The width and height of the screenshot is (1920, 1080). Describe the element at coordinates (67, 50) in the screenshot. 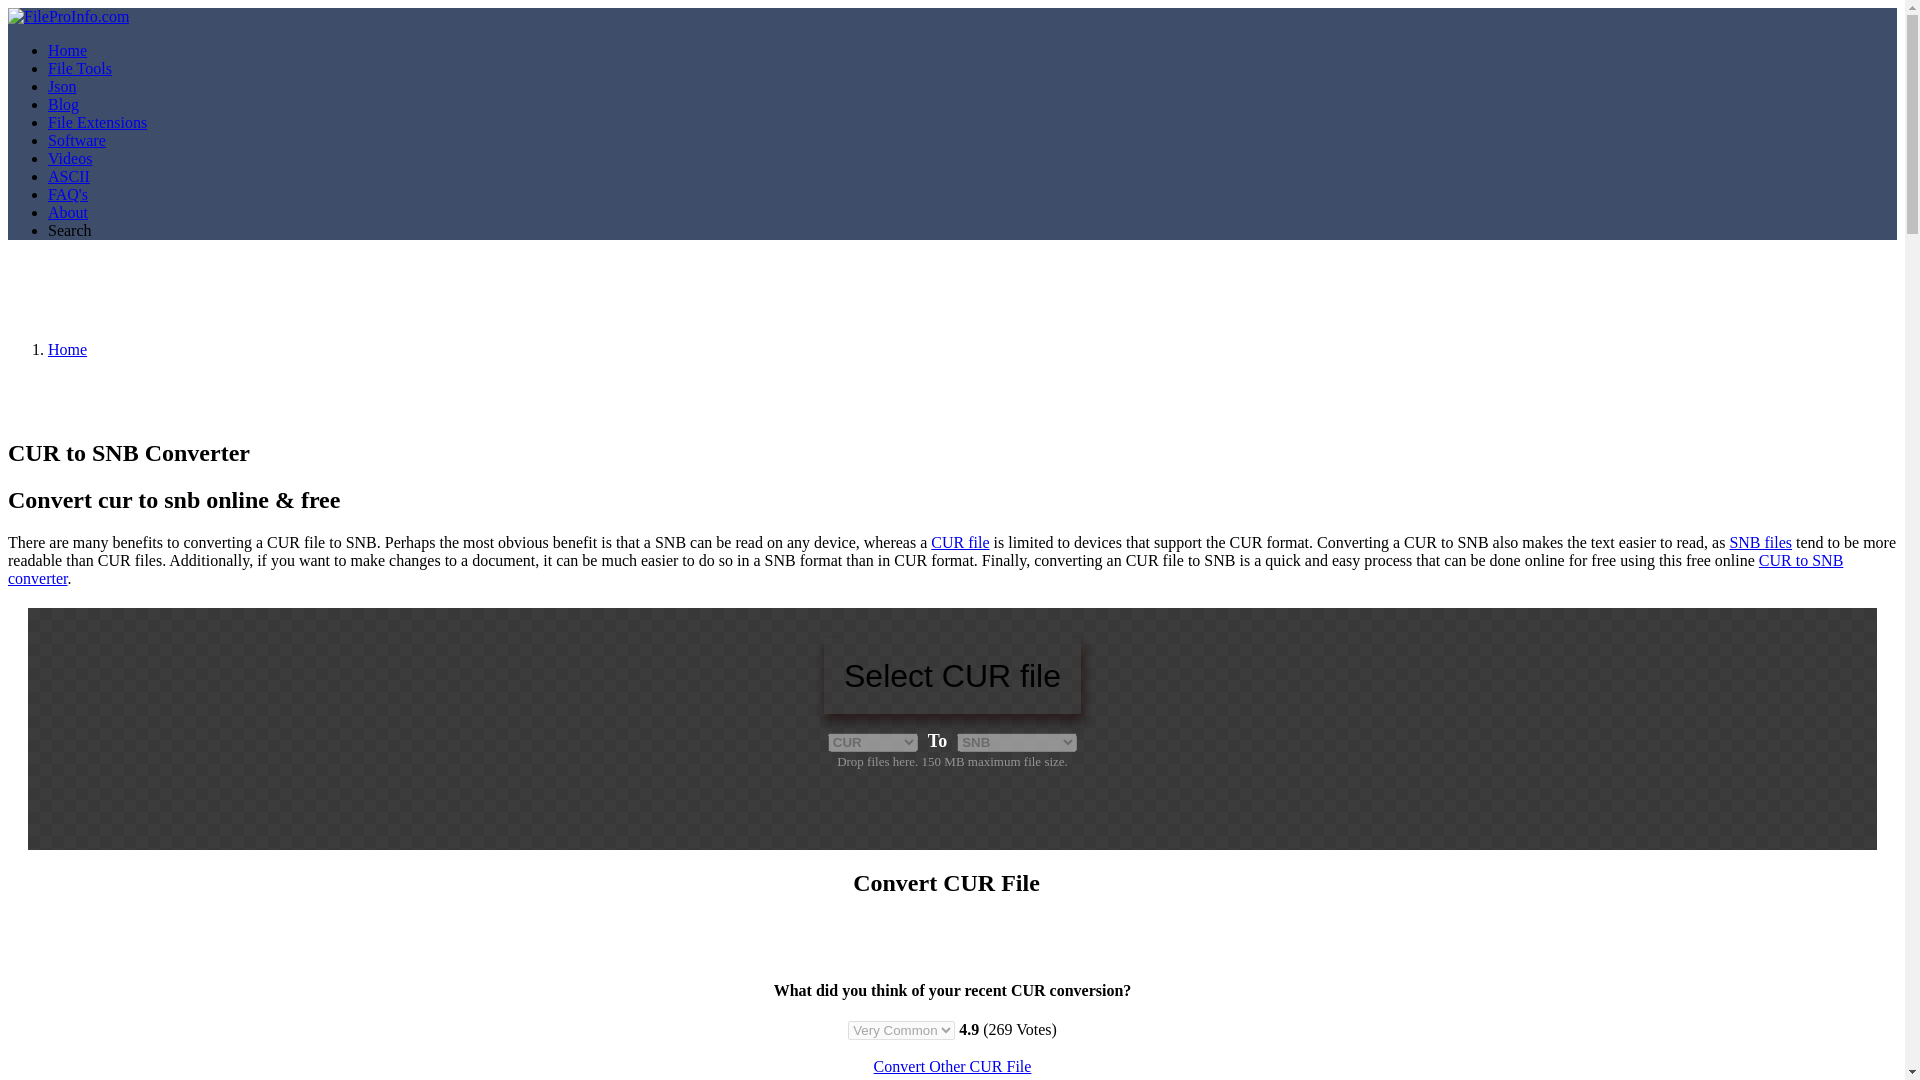

I see `Home` at that location.